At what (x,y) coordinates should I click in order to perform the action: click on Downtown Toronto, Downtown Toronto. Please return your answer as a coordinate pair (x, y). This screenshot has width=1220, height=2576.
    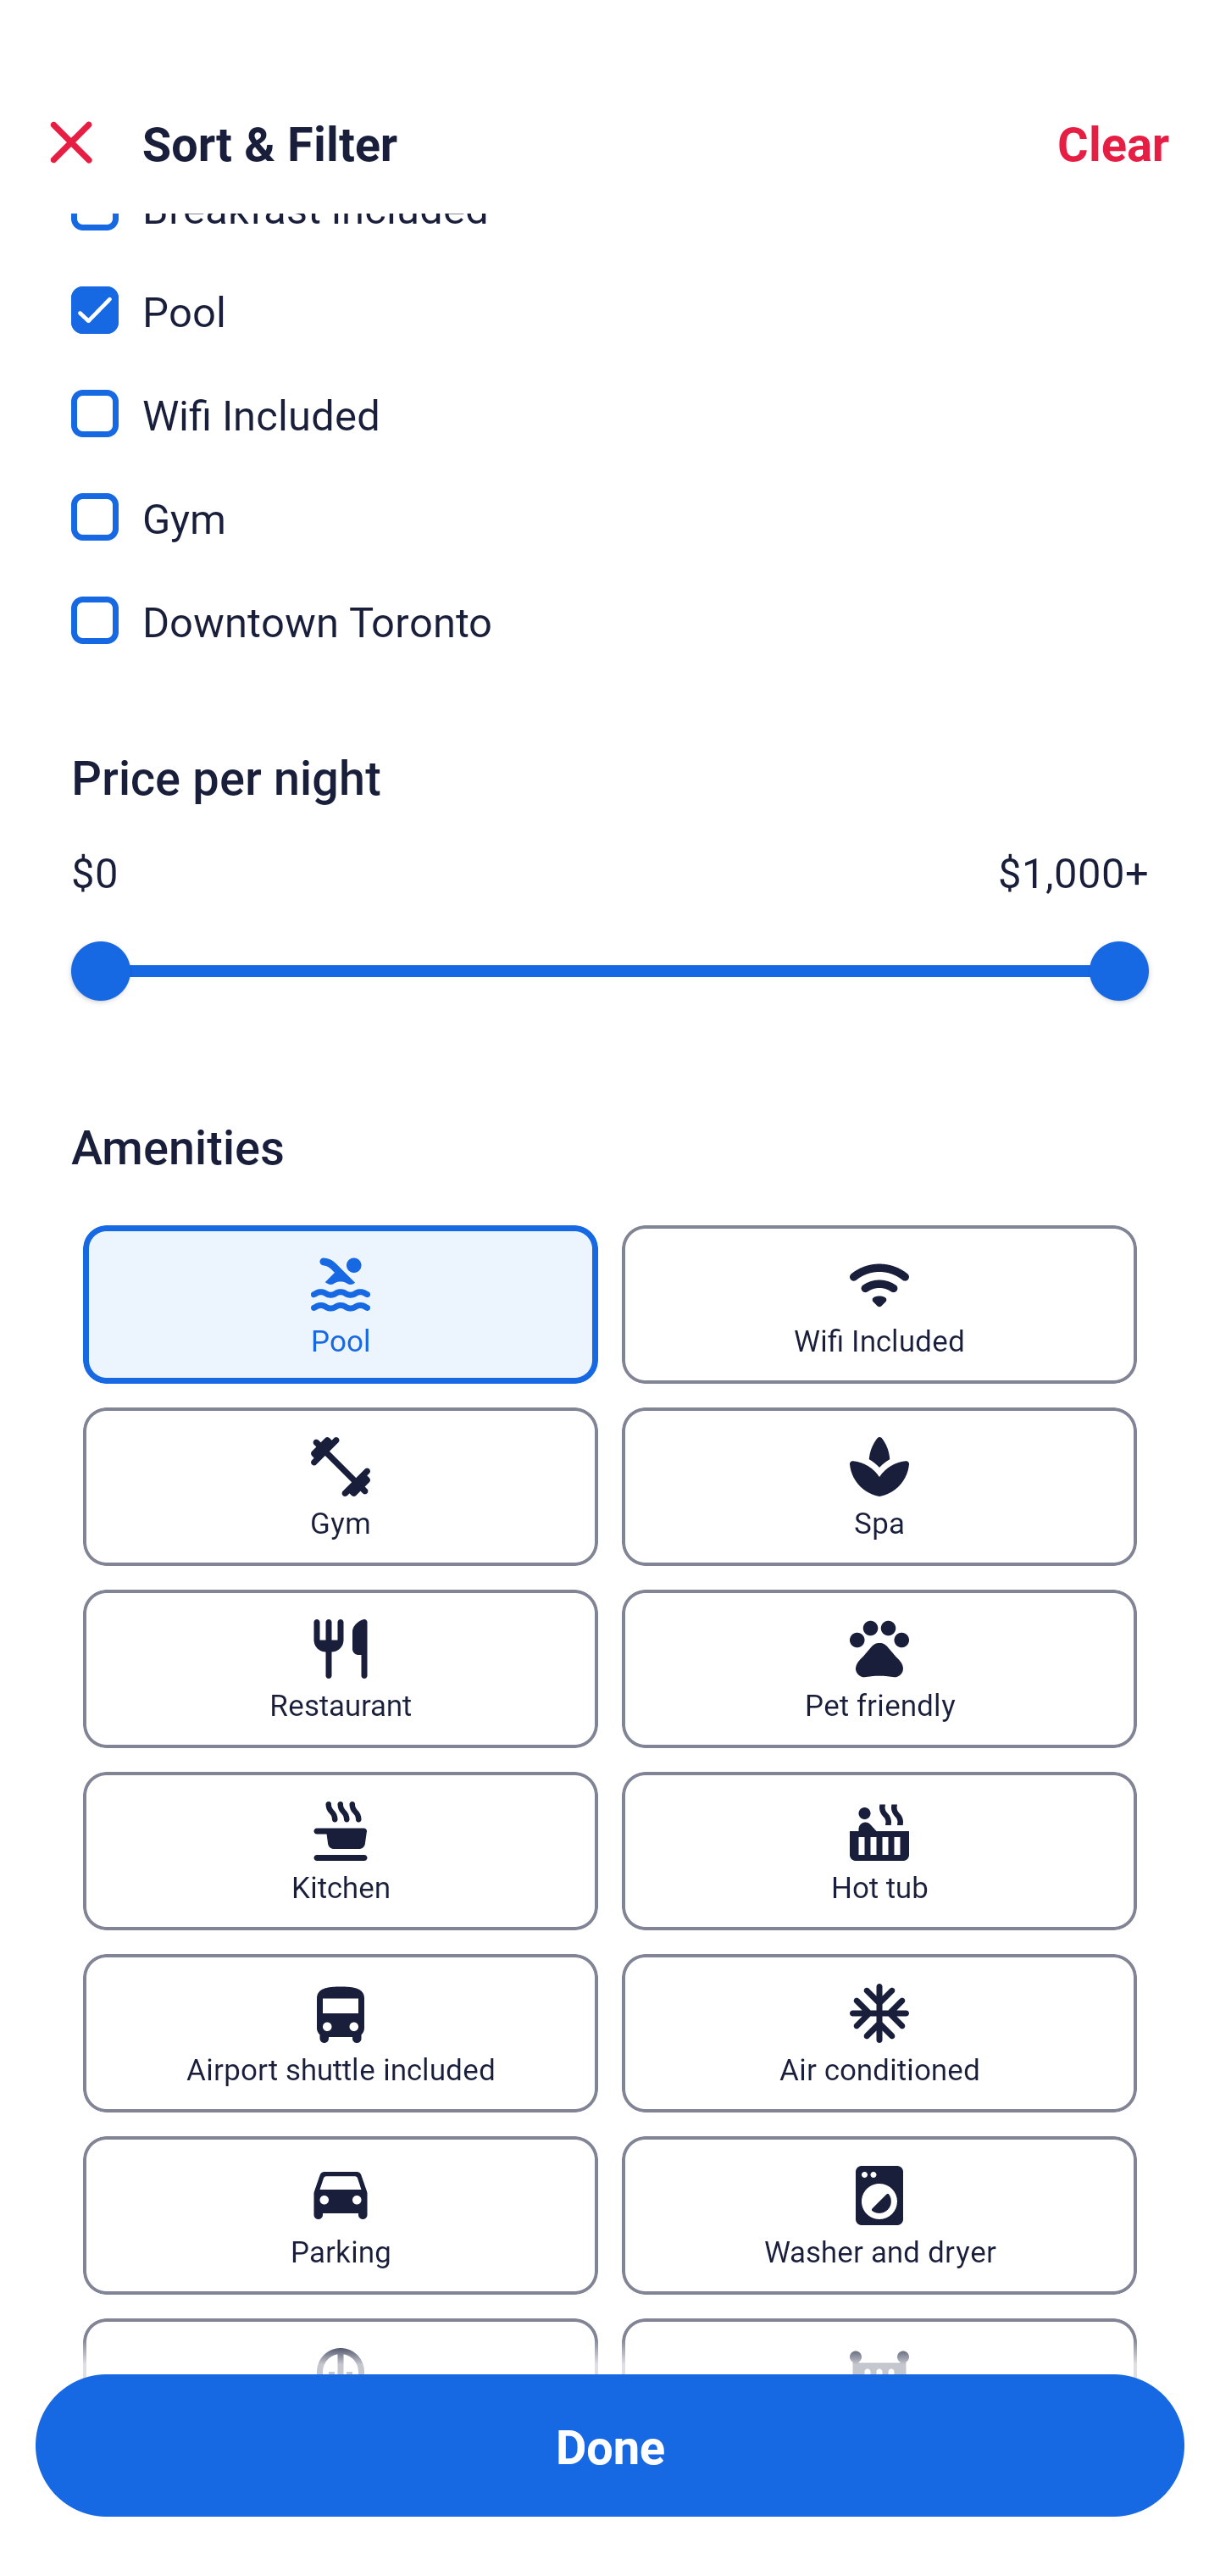
    Looking at the image, I should click on (610, 620).